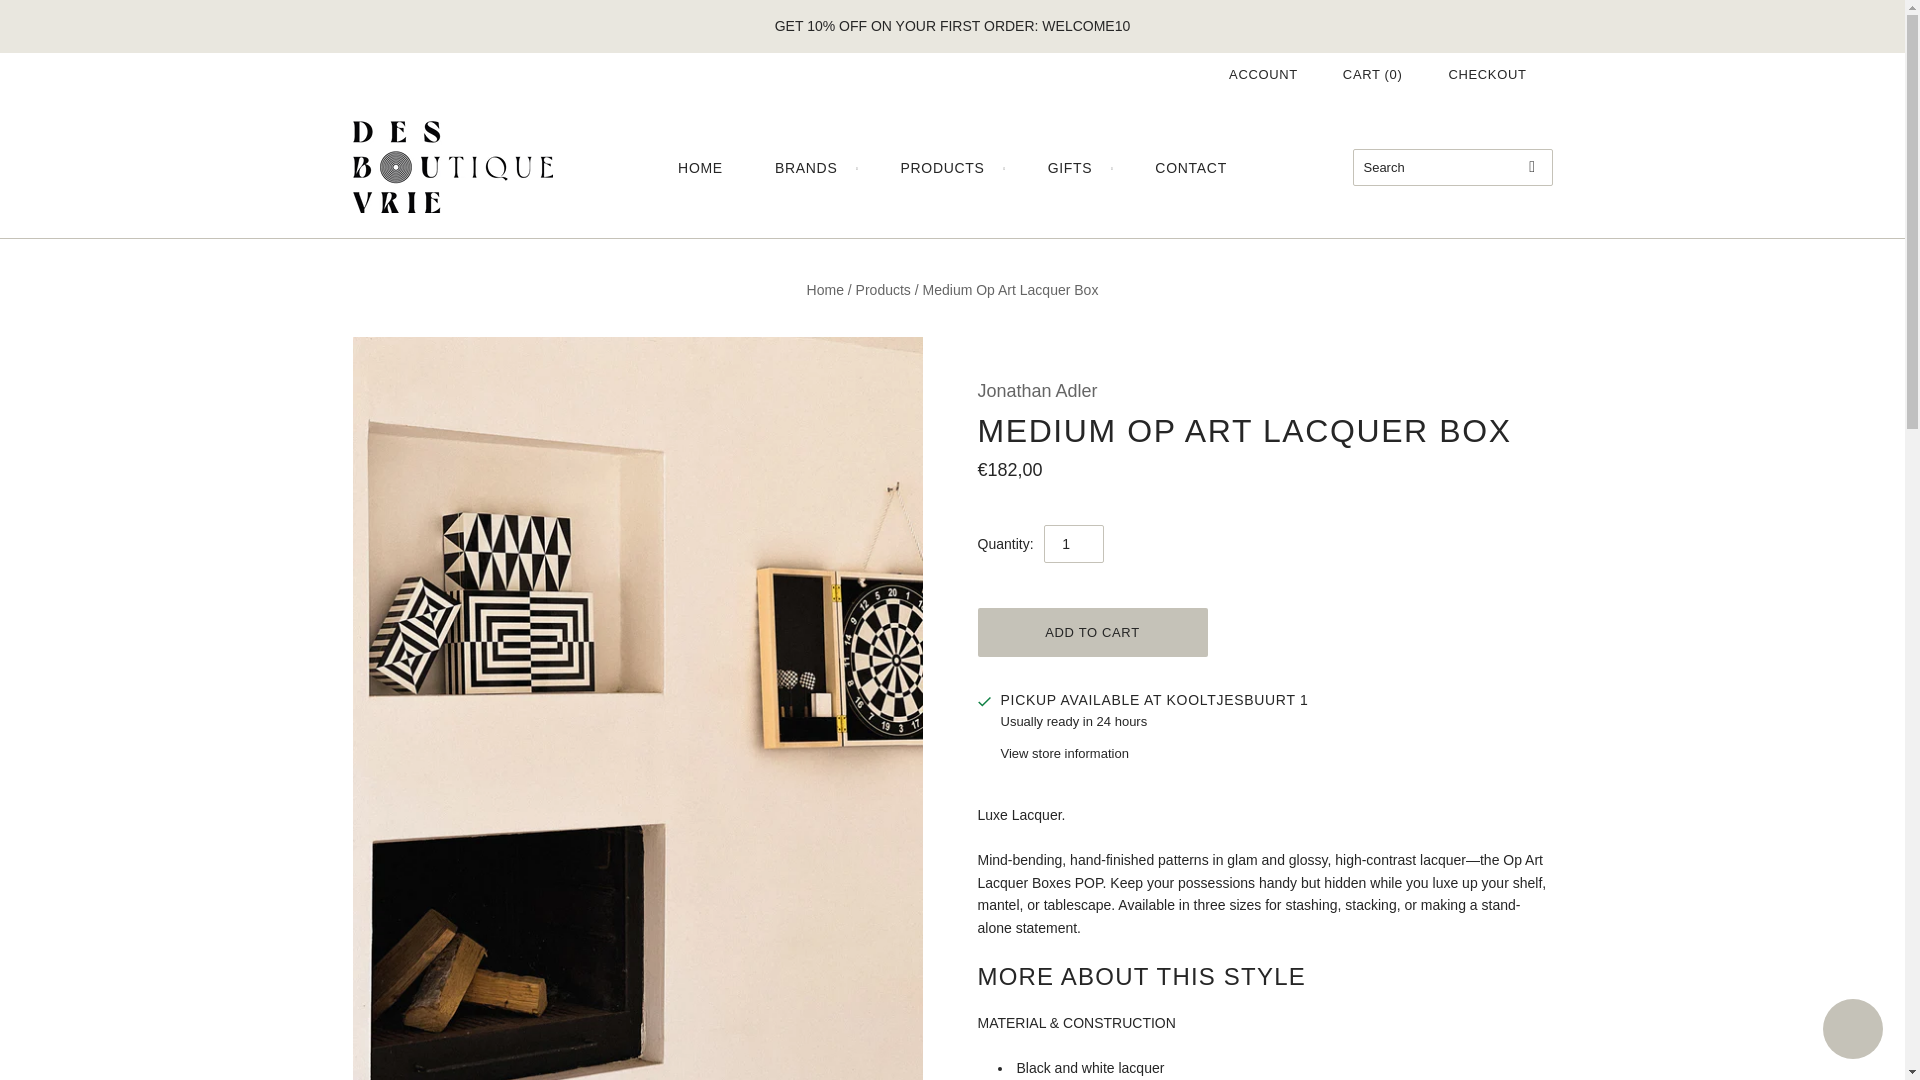 Image resolution: width=1920 pixels, height=1080 pixels. What do you see at coordinates (1262, 74) in the screenshot?
I see `ACCOUNT` at bounding box center [1262, 74].